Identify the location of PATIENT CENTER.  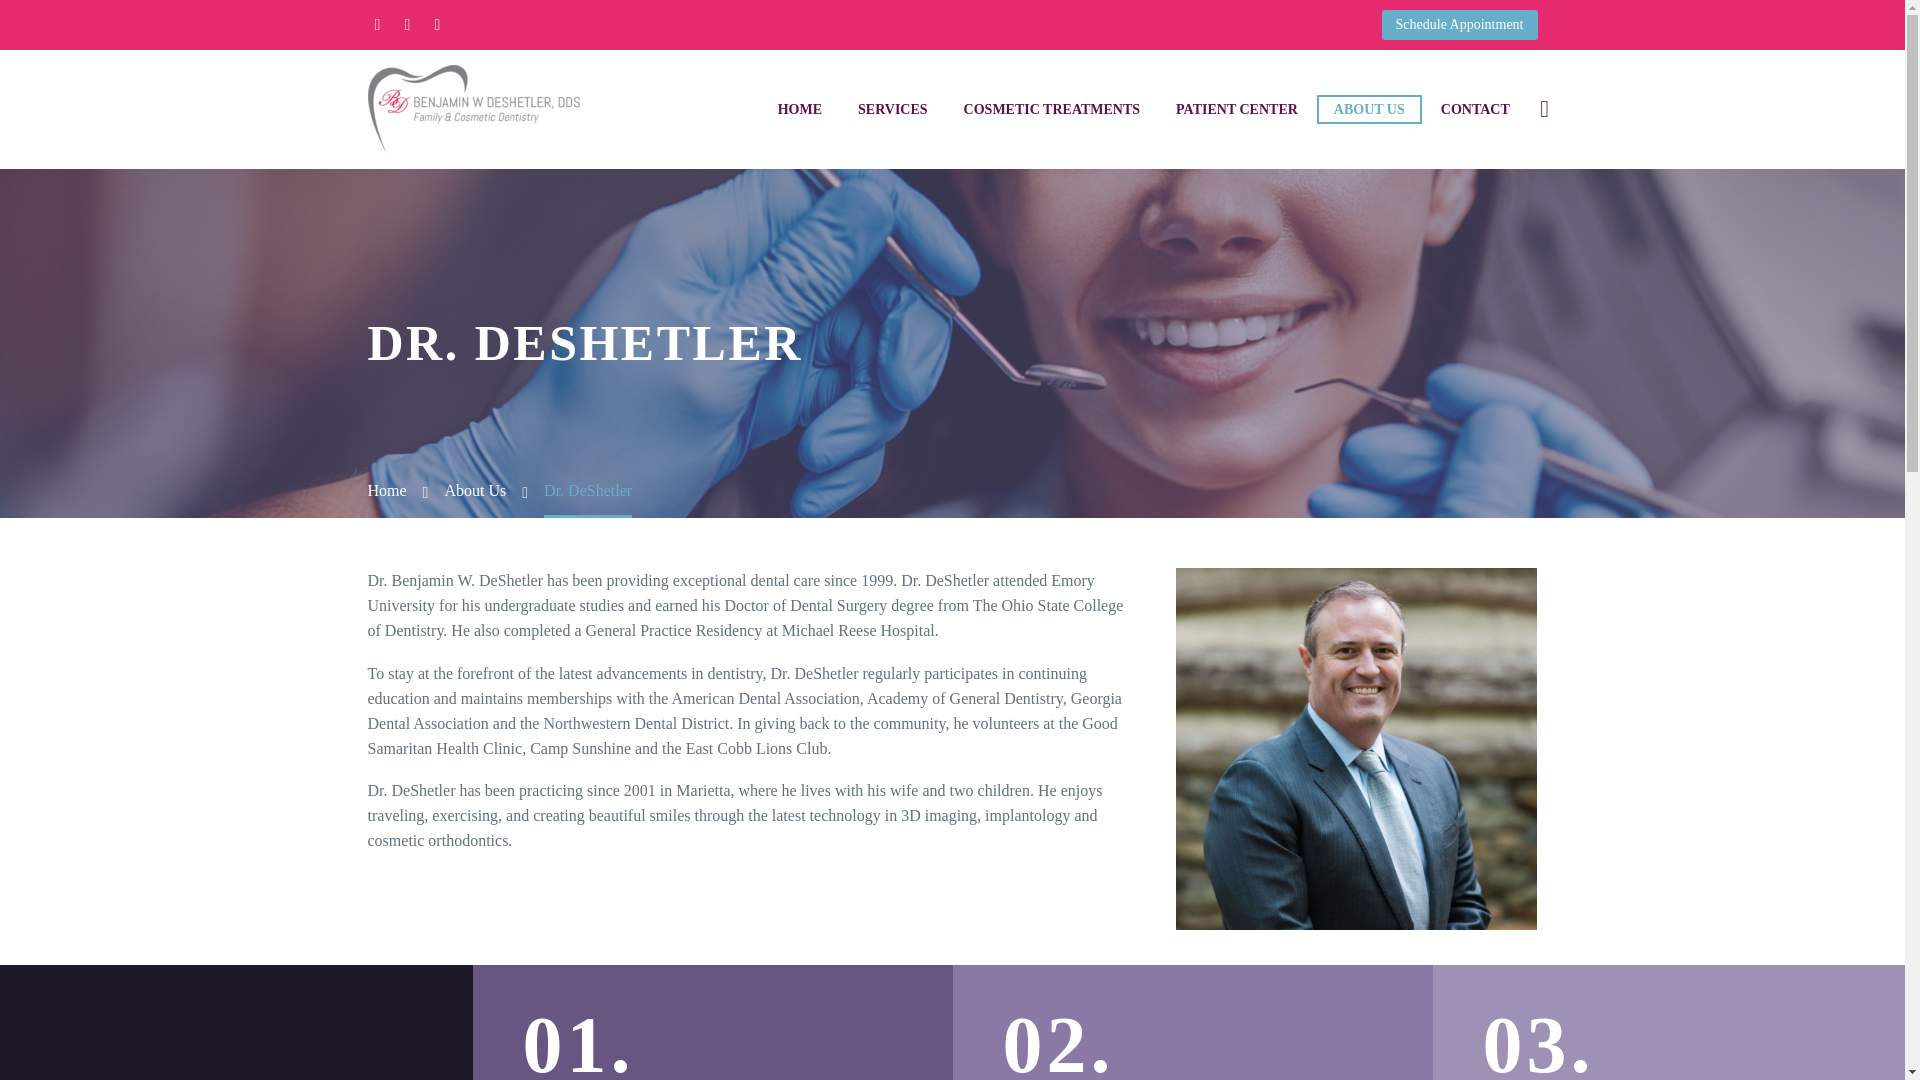
(1237, 110).